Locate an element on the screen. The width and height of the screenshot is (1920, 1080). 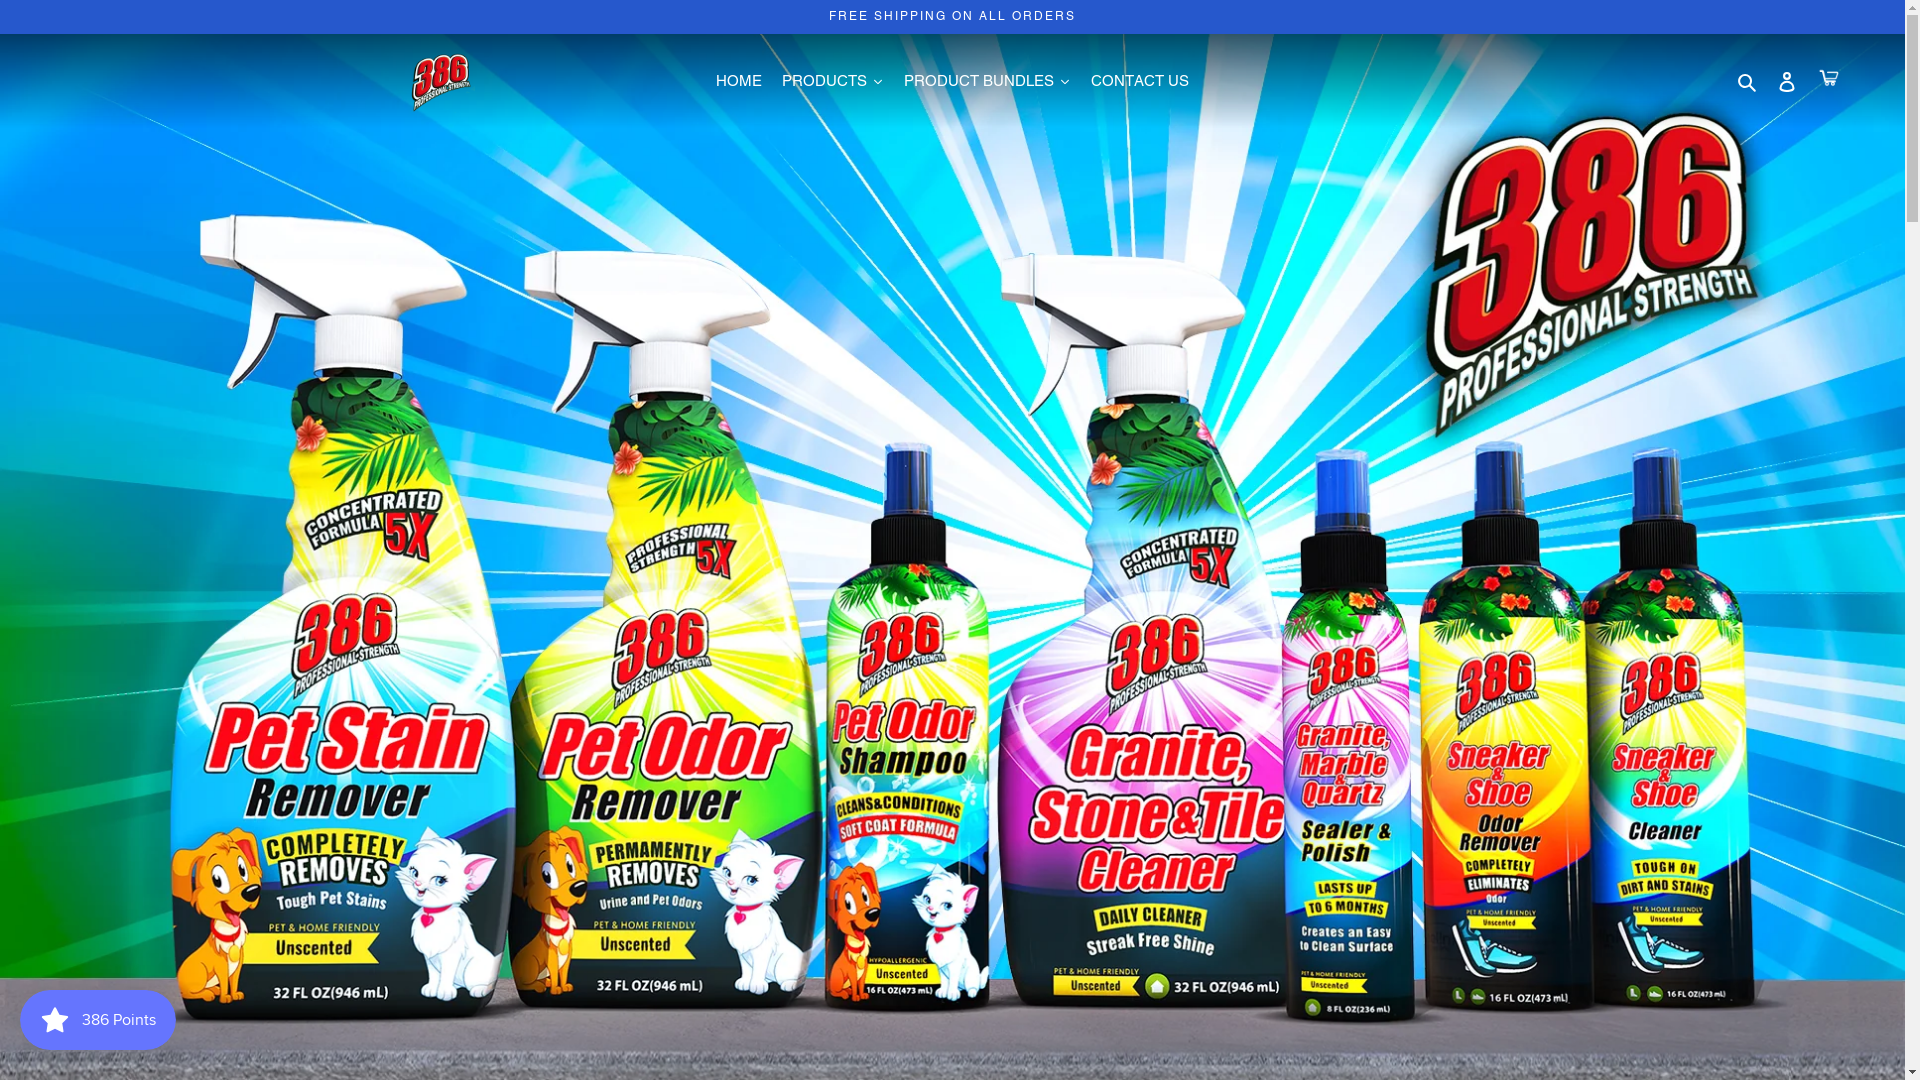
HOME is located at coordinates (739, 81).